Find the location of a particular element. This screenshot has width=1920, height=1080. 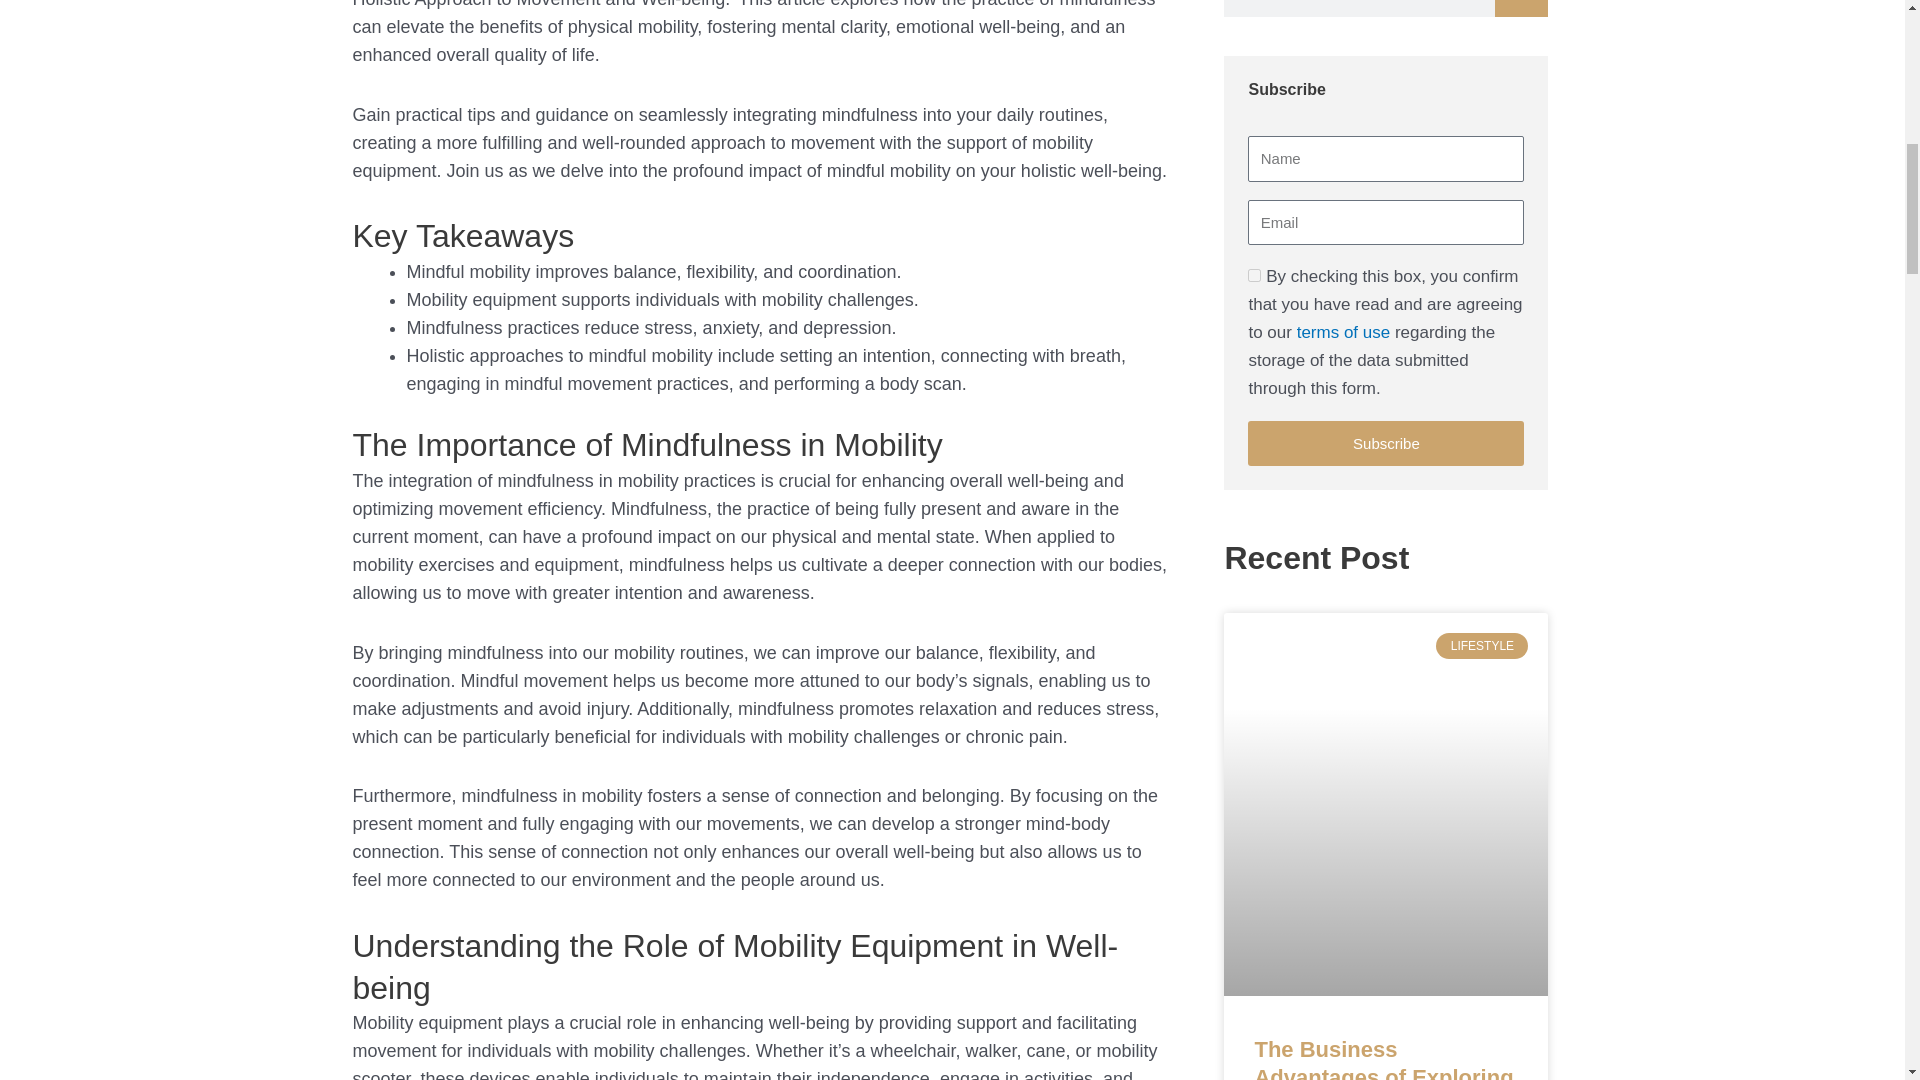

Subscribe is located at coordinates (1386, 443).